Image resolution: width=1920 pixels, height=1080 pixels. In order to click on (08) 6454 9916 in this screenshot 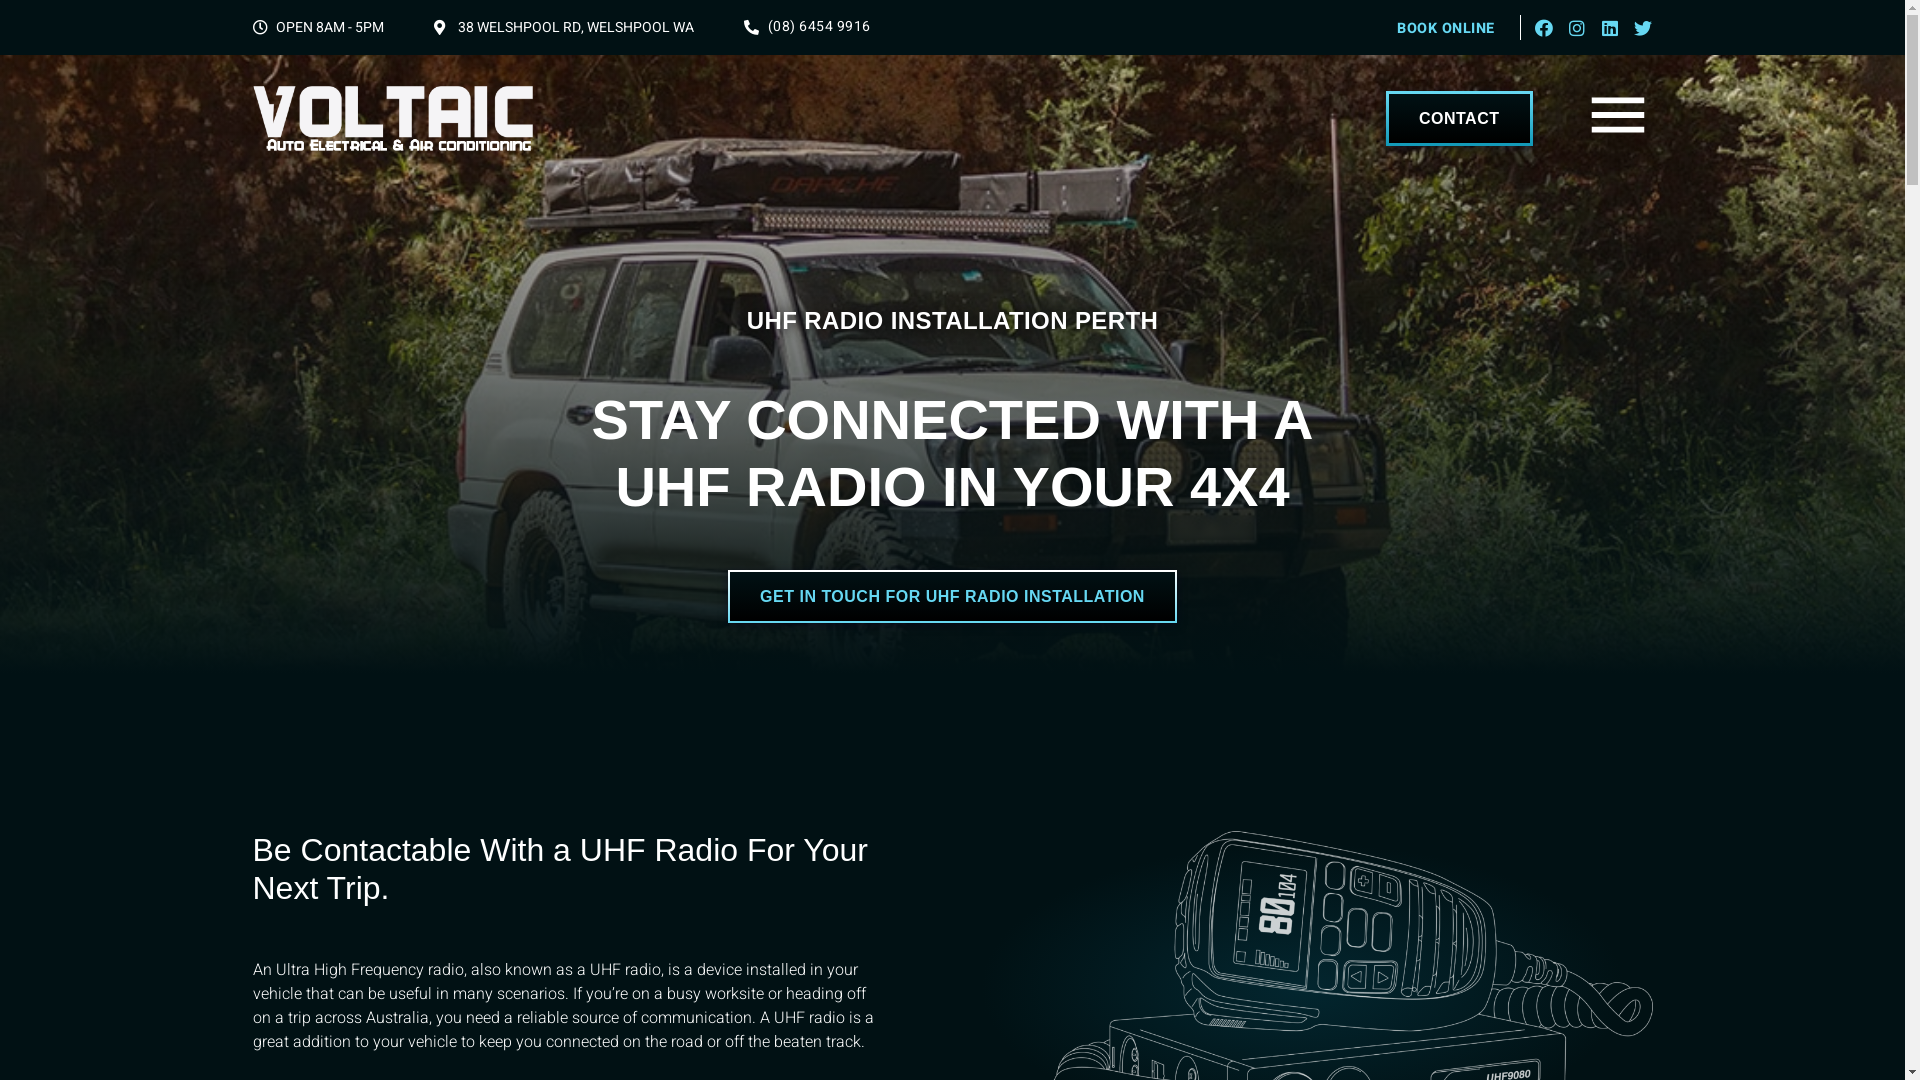, I will do `click(808, 28)`.